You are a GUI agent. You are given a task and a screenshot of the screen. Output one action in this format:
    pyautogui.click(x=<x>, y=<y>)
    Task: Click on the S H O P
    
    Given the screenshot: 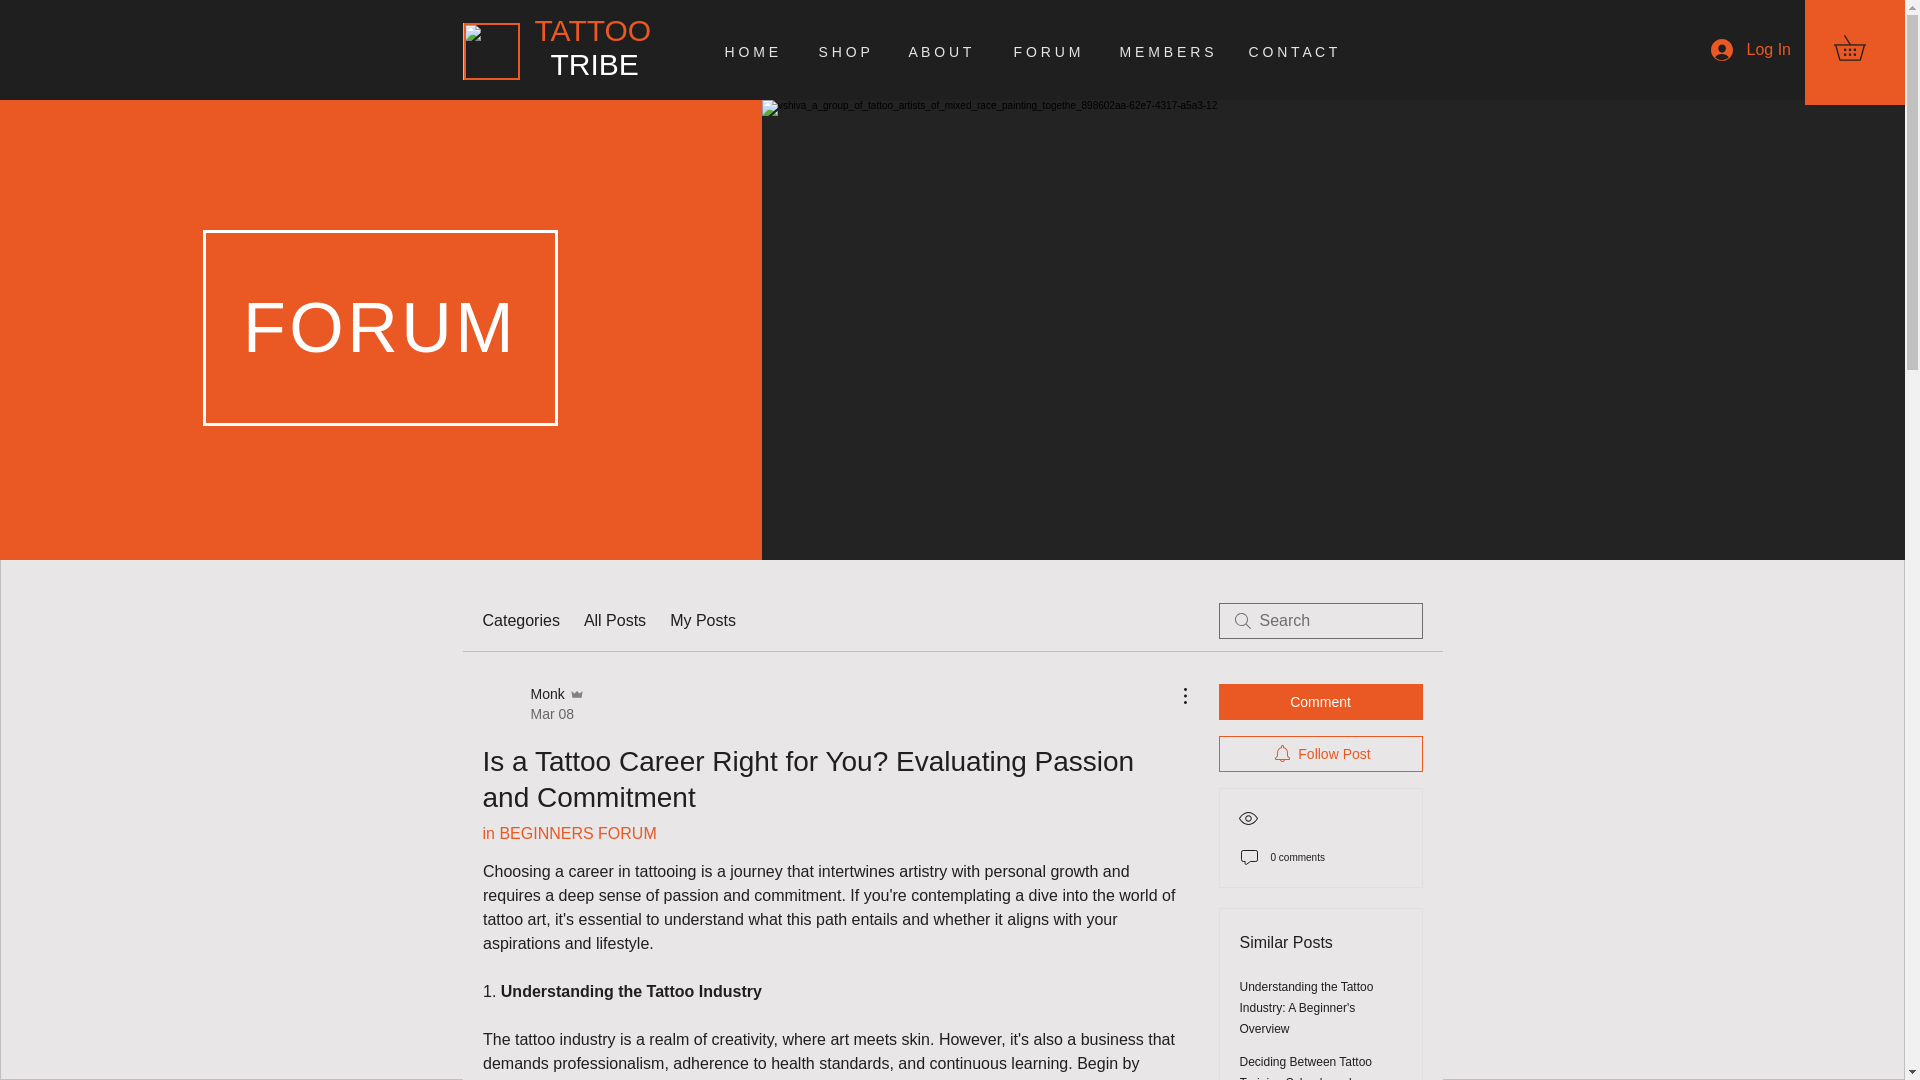 What is the action you would take?
    pyautogui.click(x=628, y=64)
    